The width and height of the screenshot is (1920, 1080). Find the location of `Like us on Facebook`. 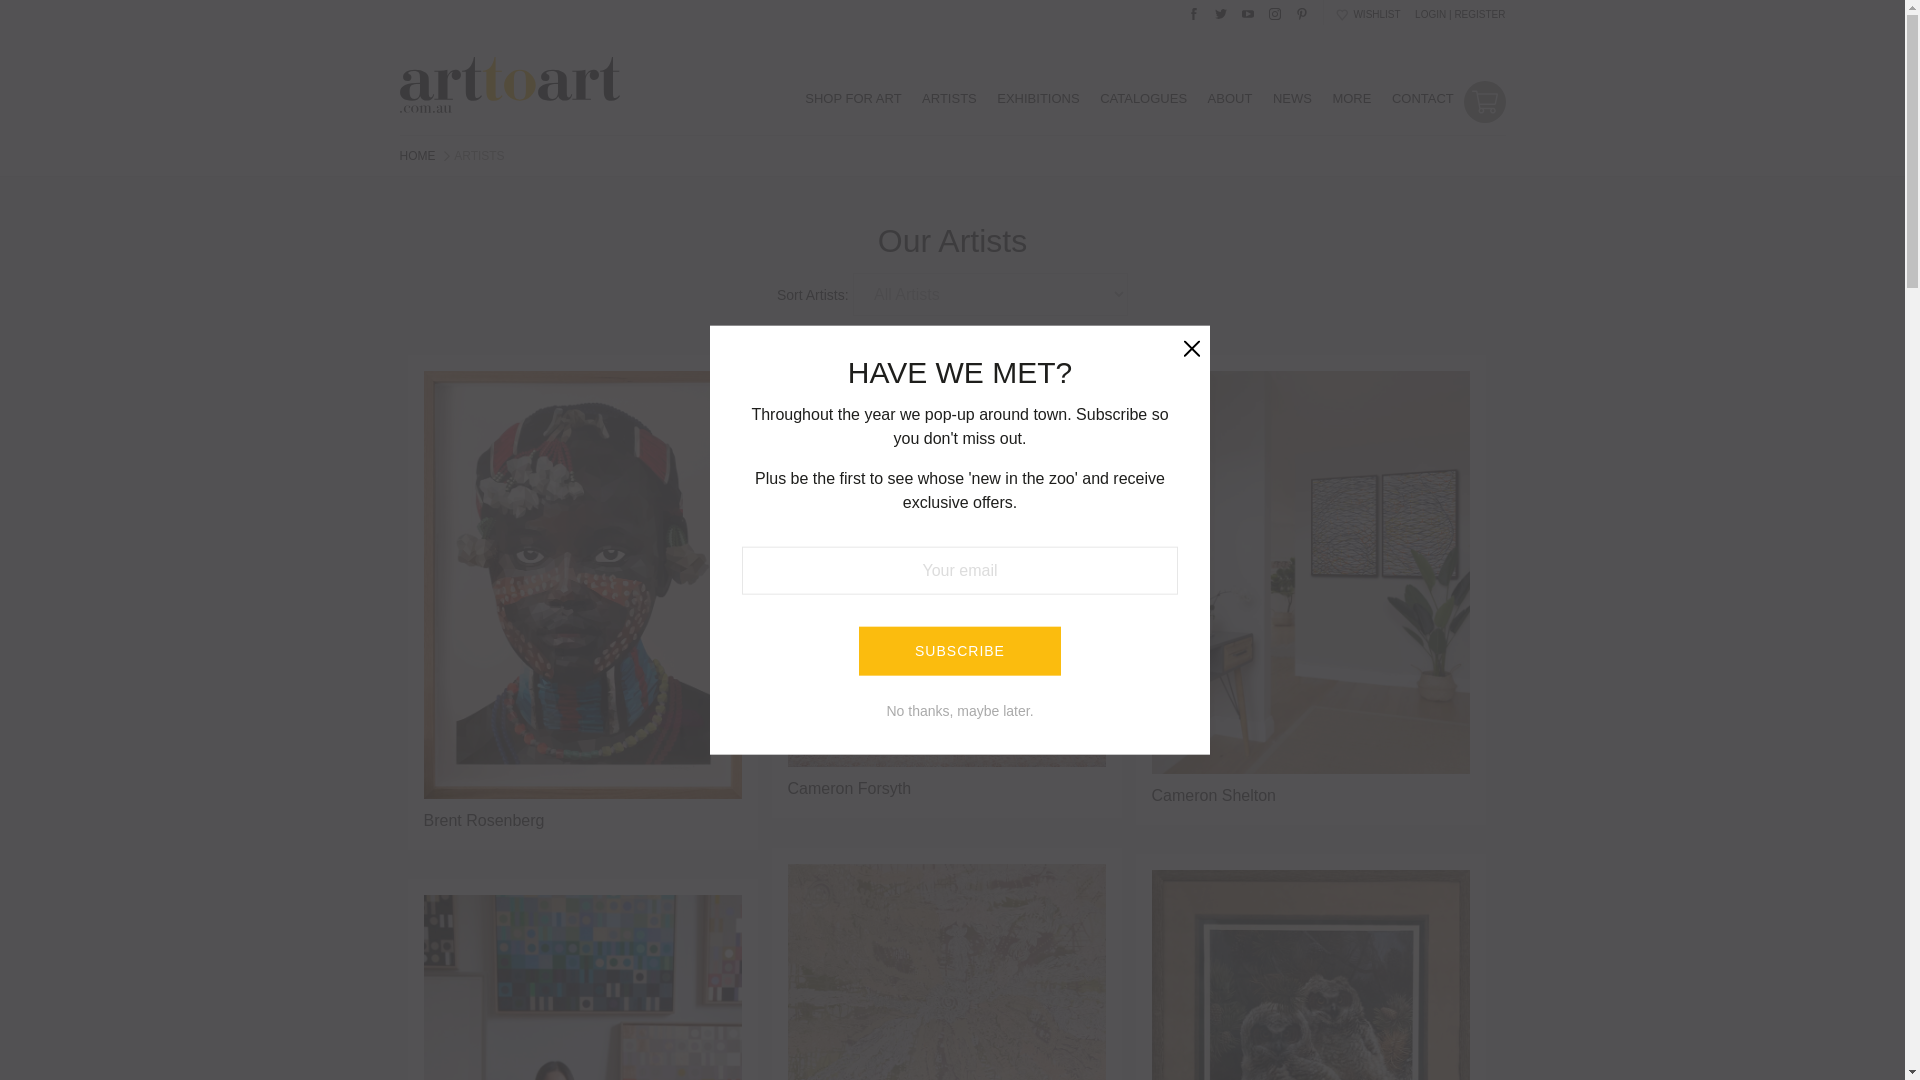

Like us on Facebook is located at coordinates (1194, 11).